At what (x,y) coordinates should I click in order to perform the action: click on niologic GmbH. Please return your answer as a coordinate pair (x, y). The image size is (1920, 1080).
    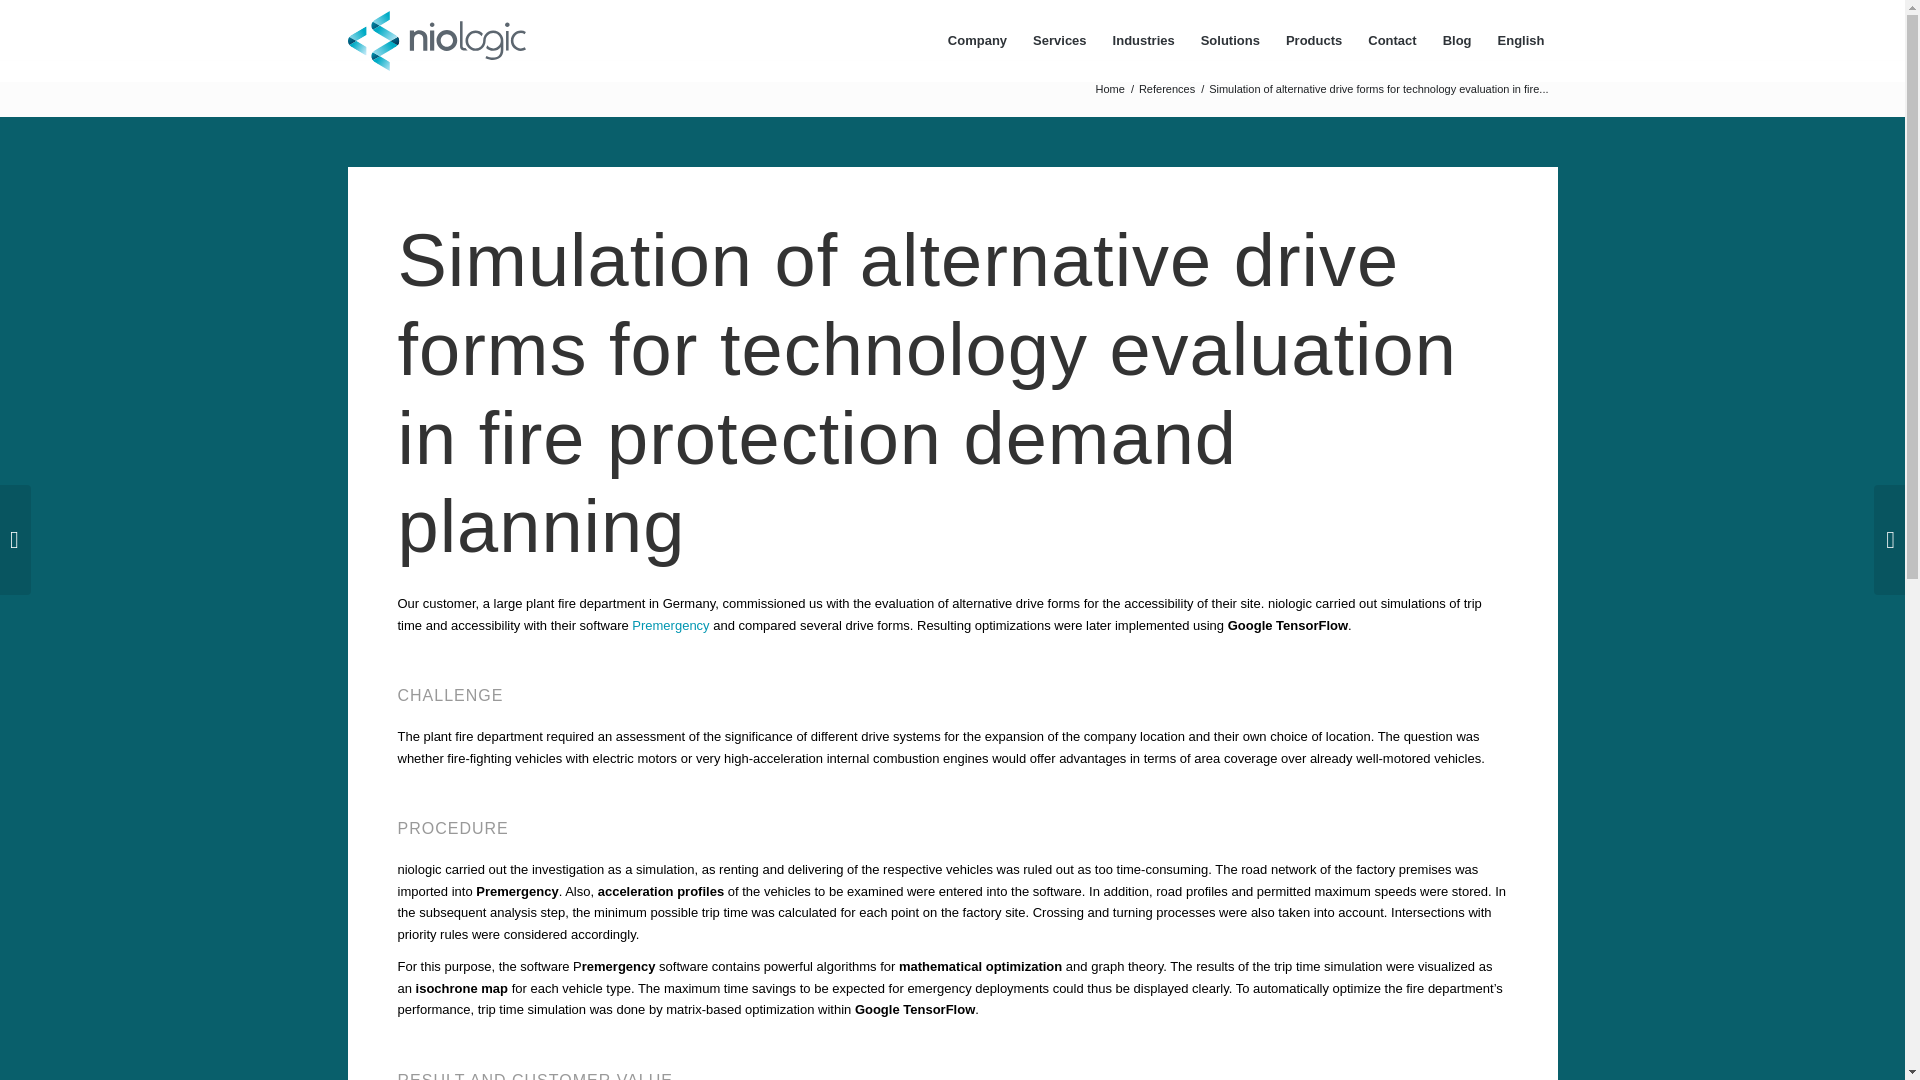
    Looking at the image, I should click on (1110, 90).